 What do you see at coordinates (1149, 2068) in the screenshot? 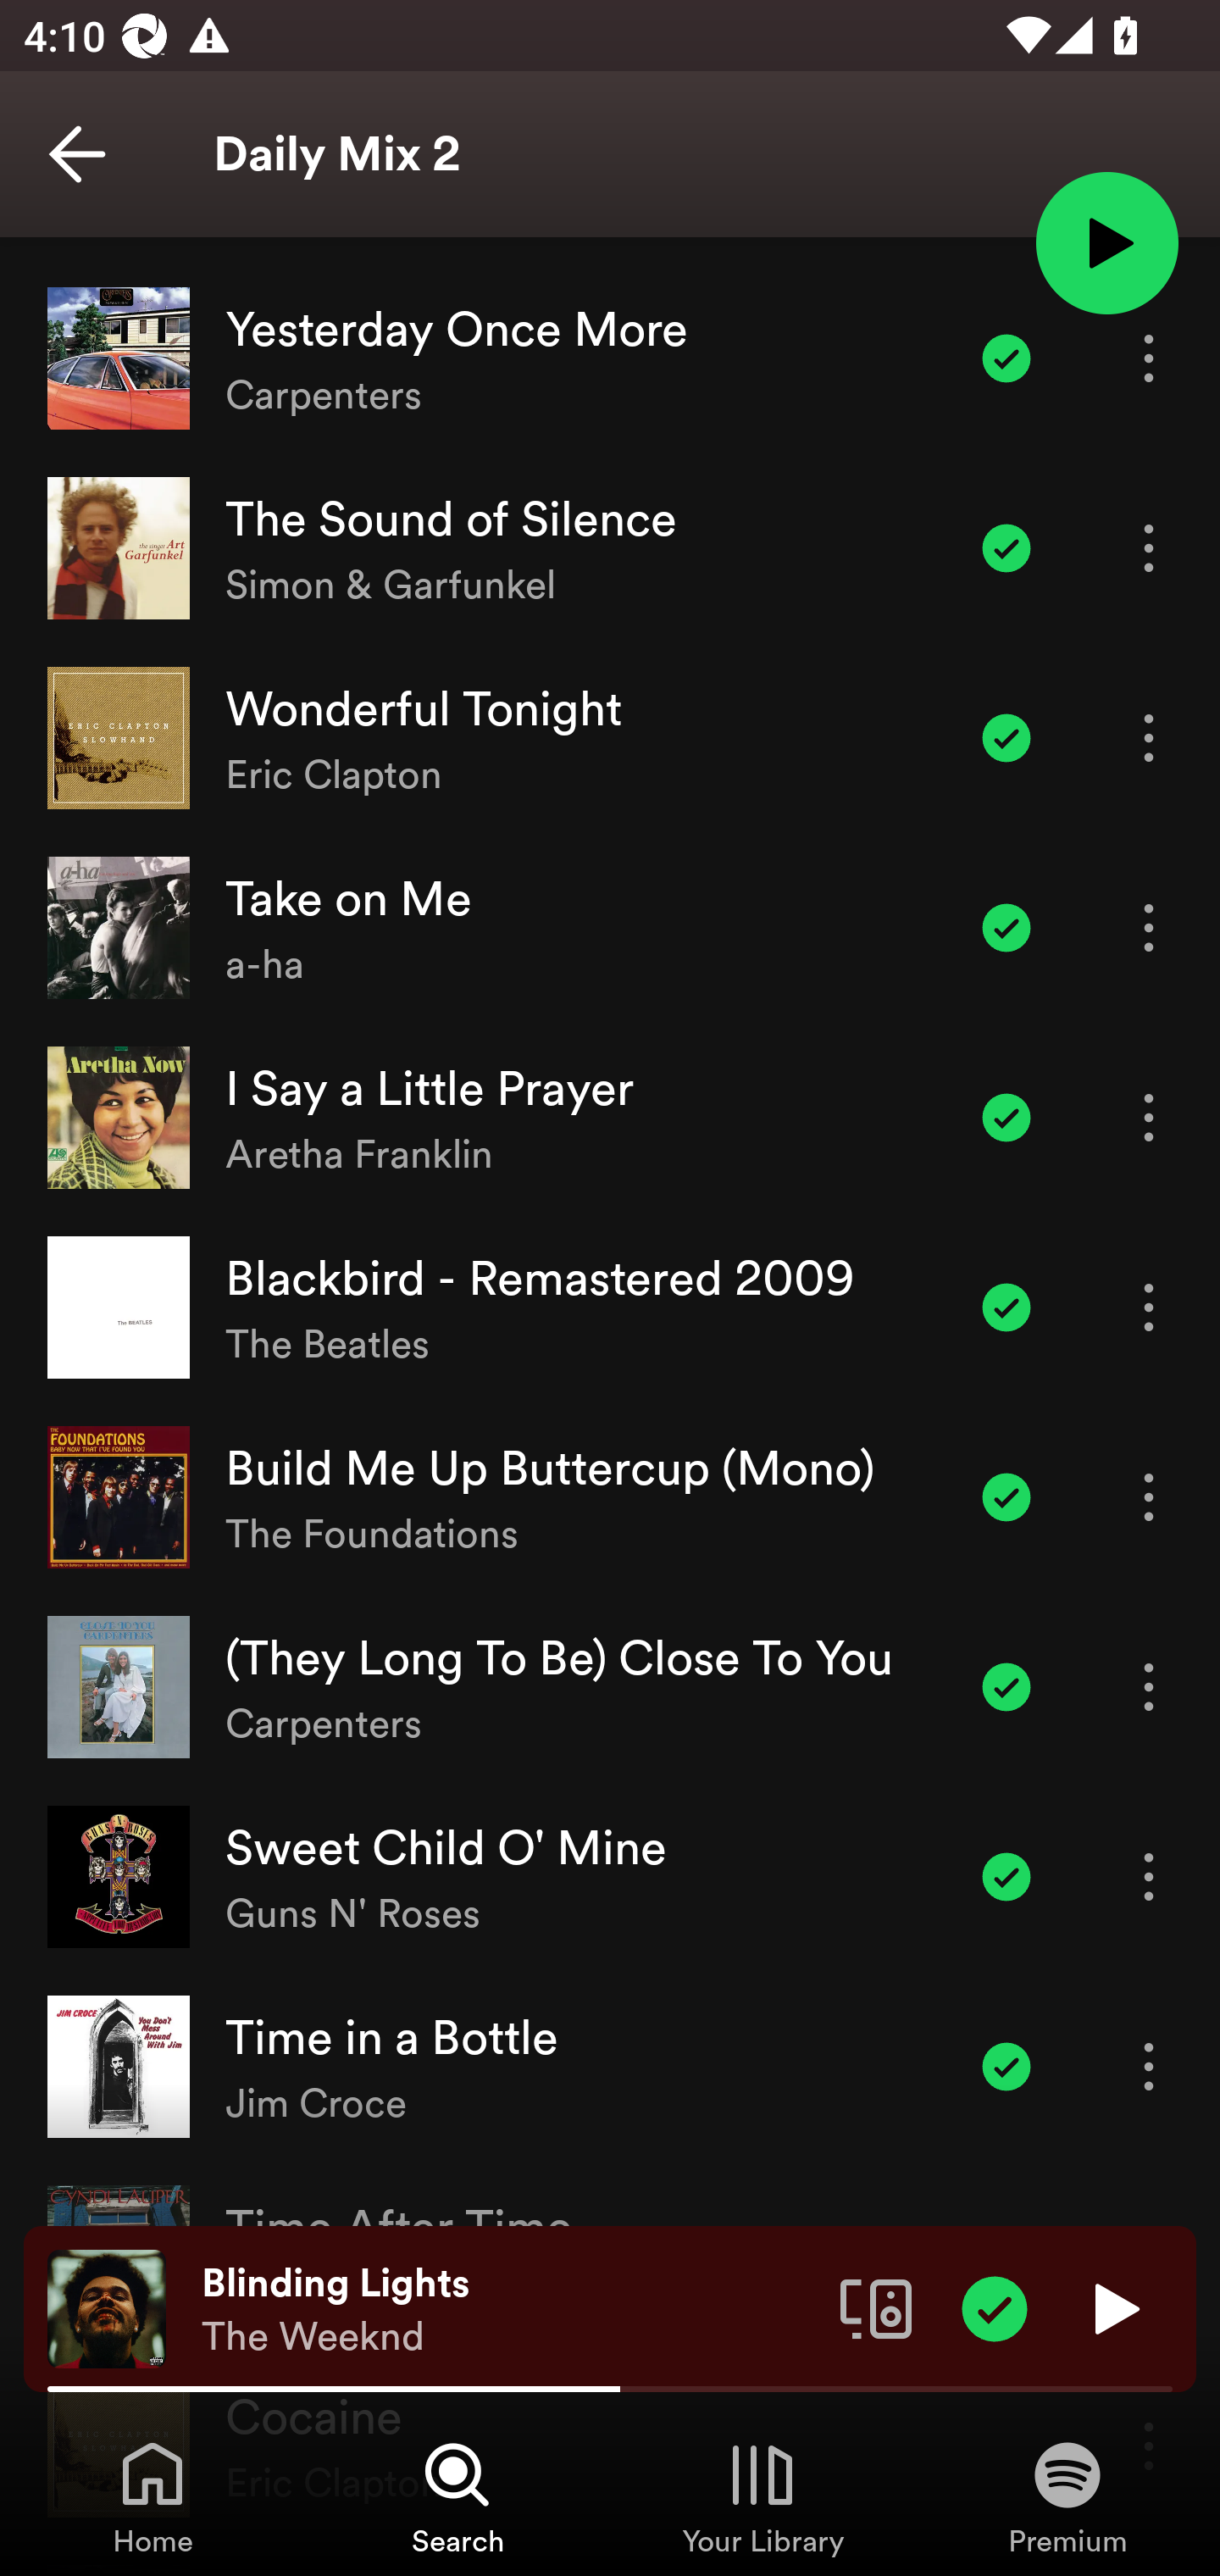
I see `More options for song Time in a Bottle` at bounding box center [1149, 2068].